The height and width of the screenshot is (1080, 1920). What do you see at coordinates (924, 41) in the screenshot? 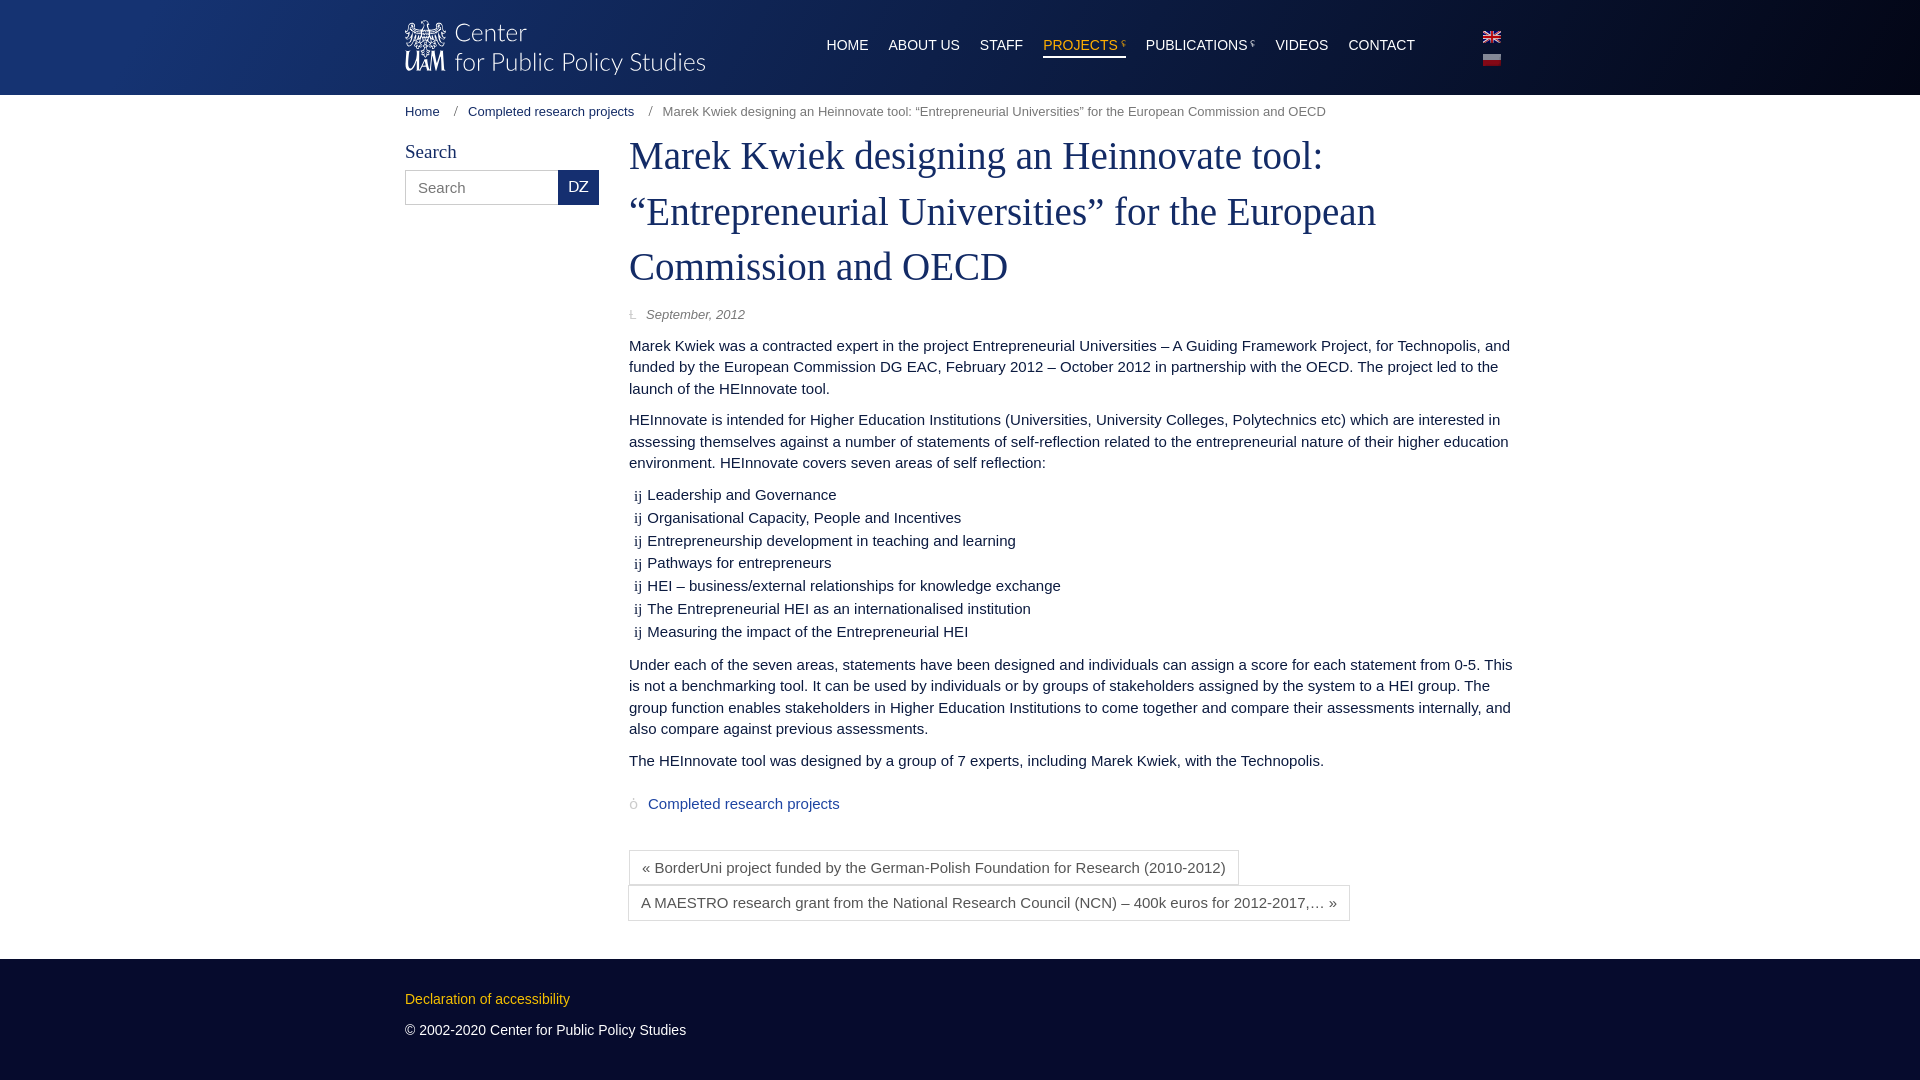
I see `ABOUT US` at bounding box center [924, 41].